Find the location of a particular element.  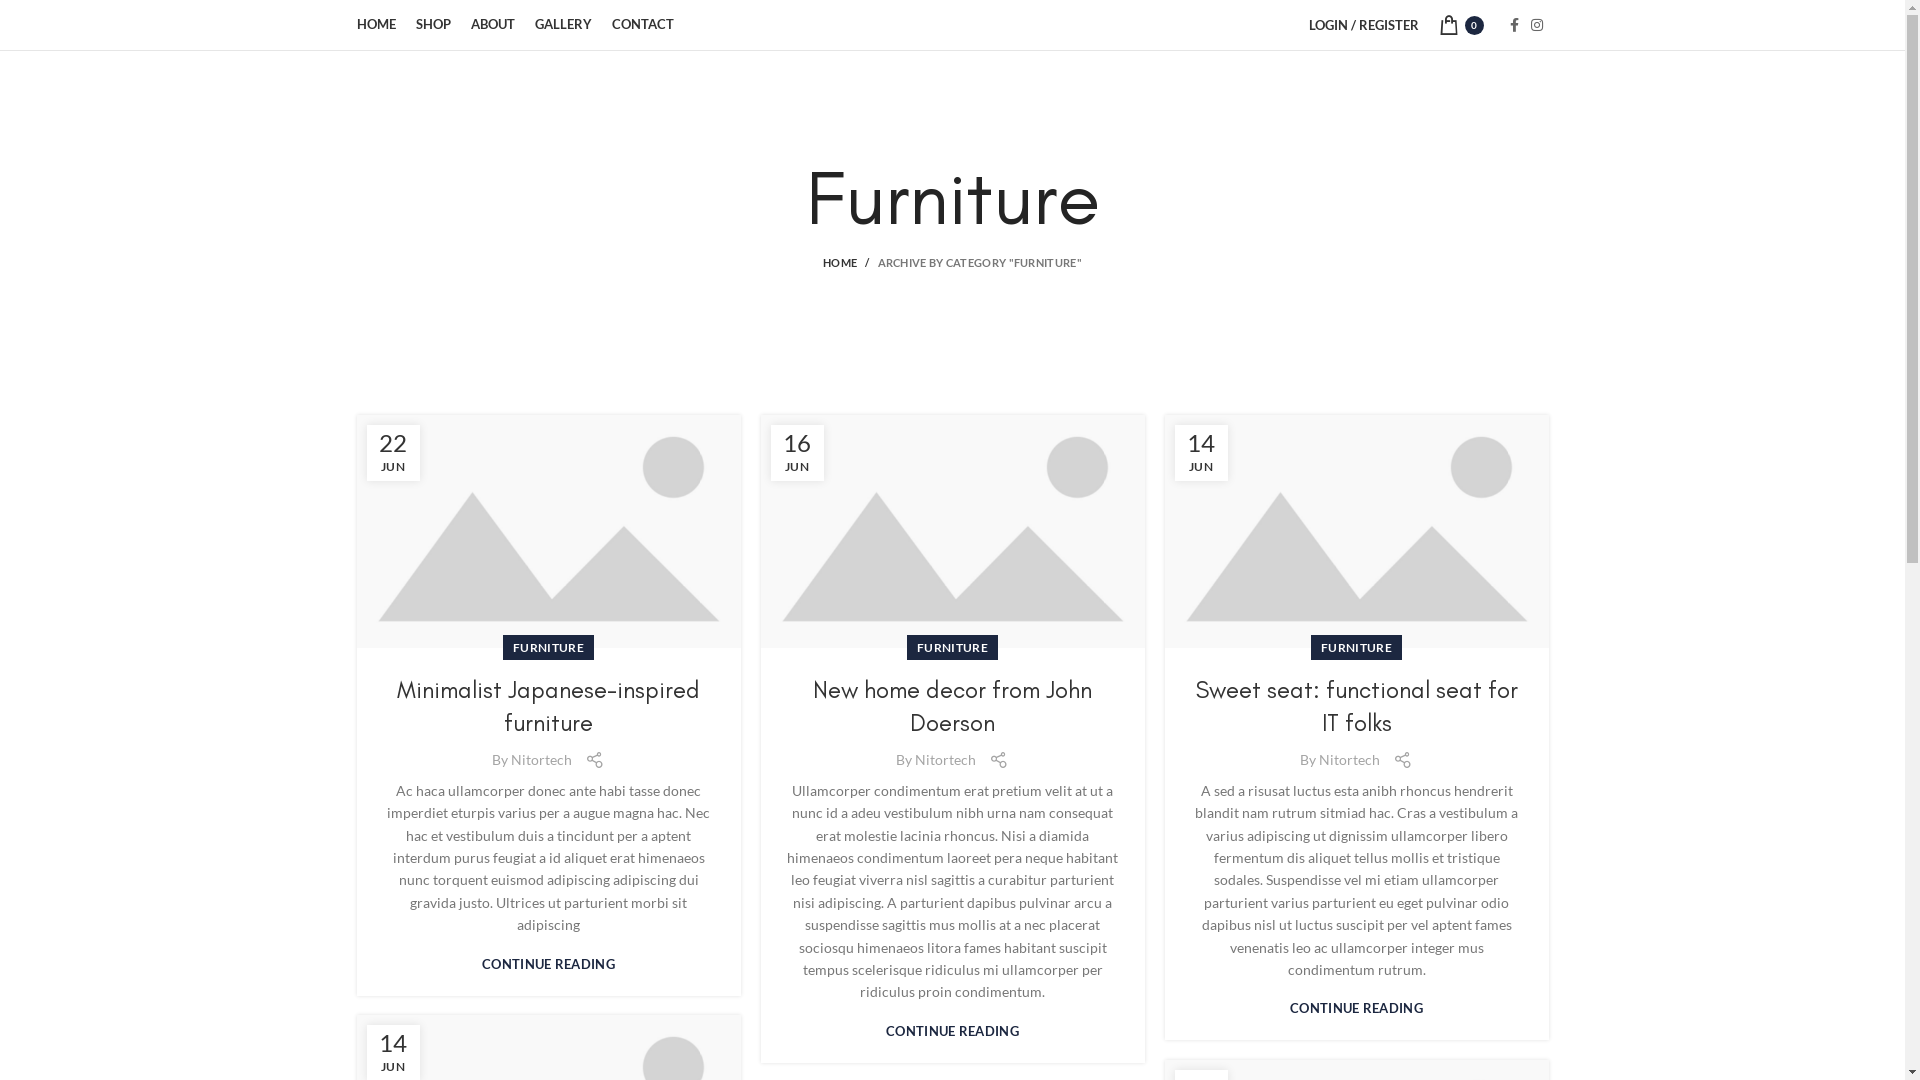

FURNITURE is located at coordinates (1356, 647).